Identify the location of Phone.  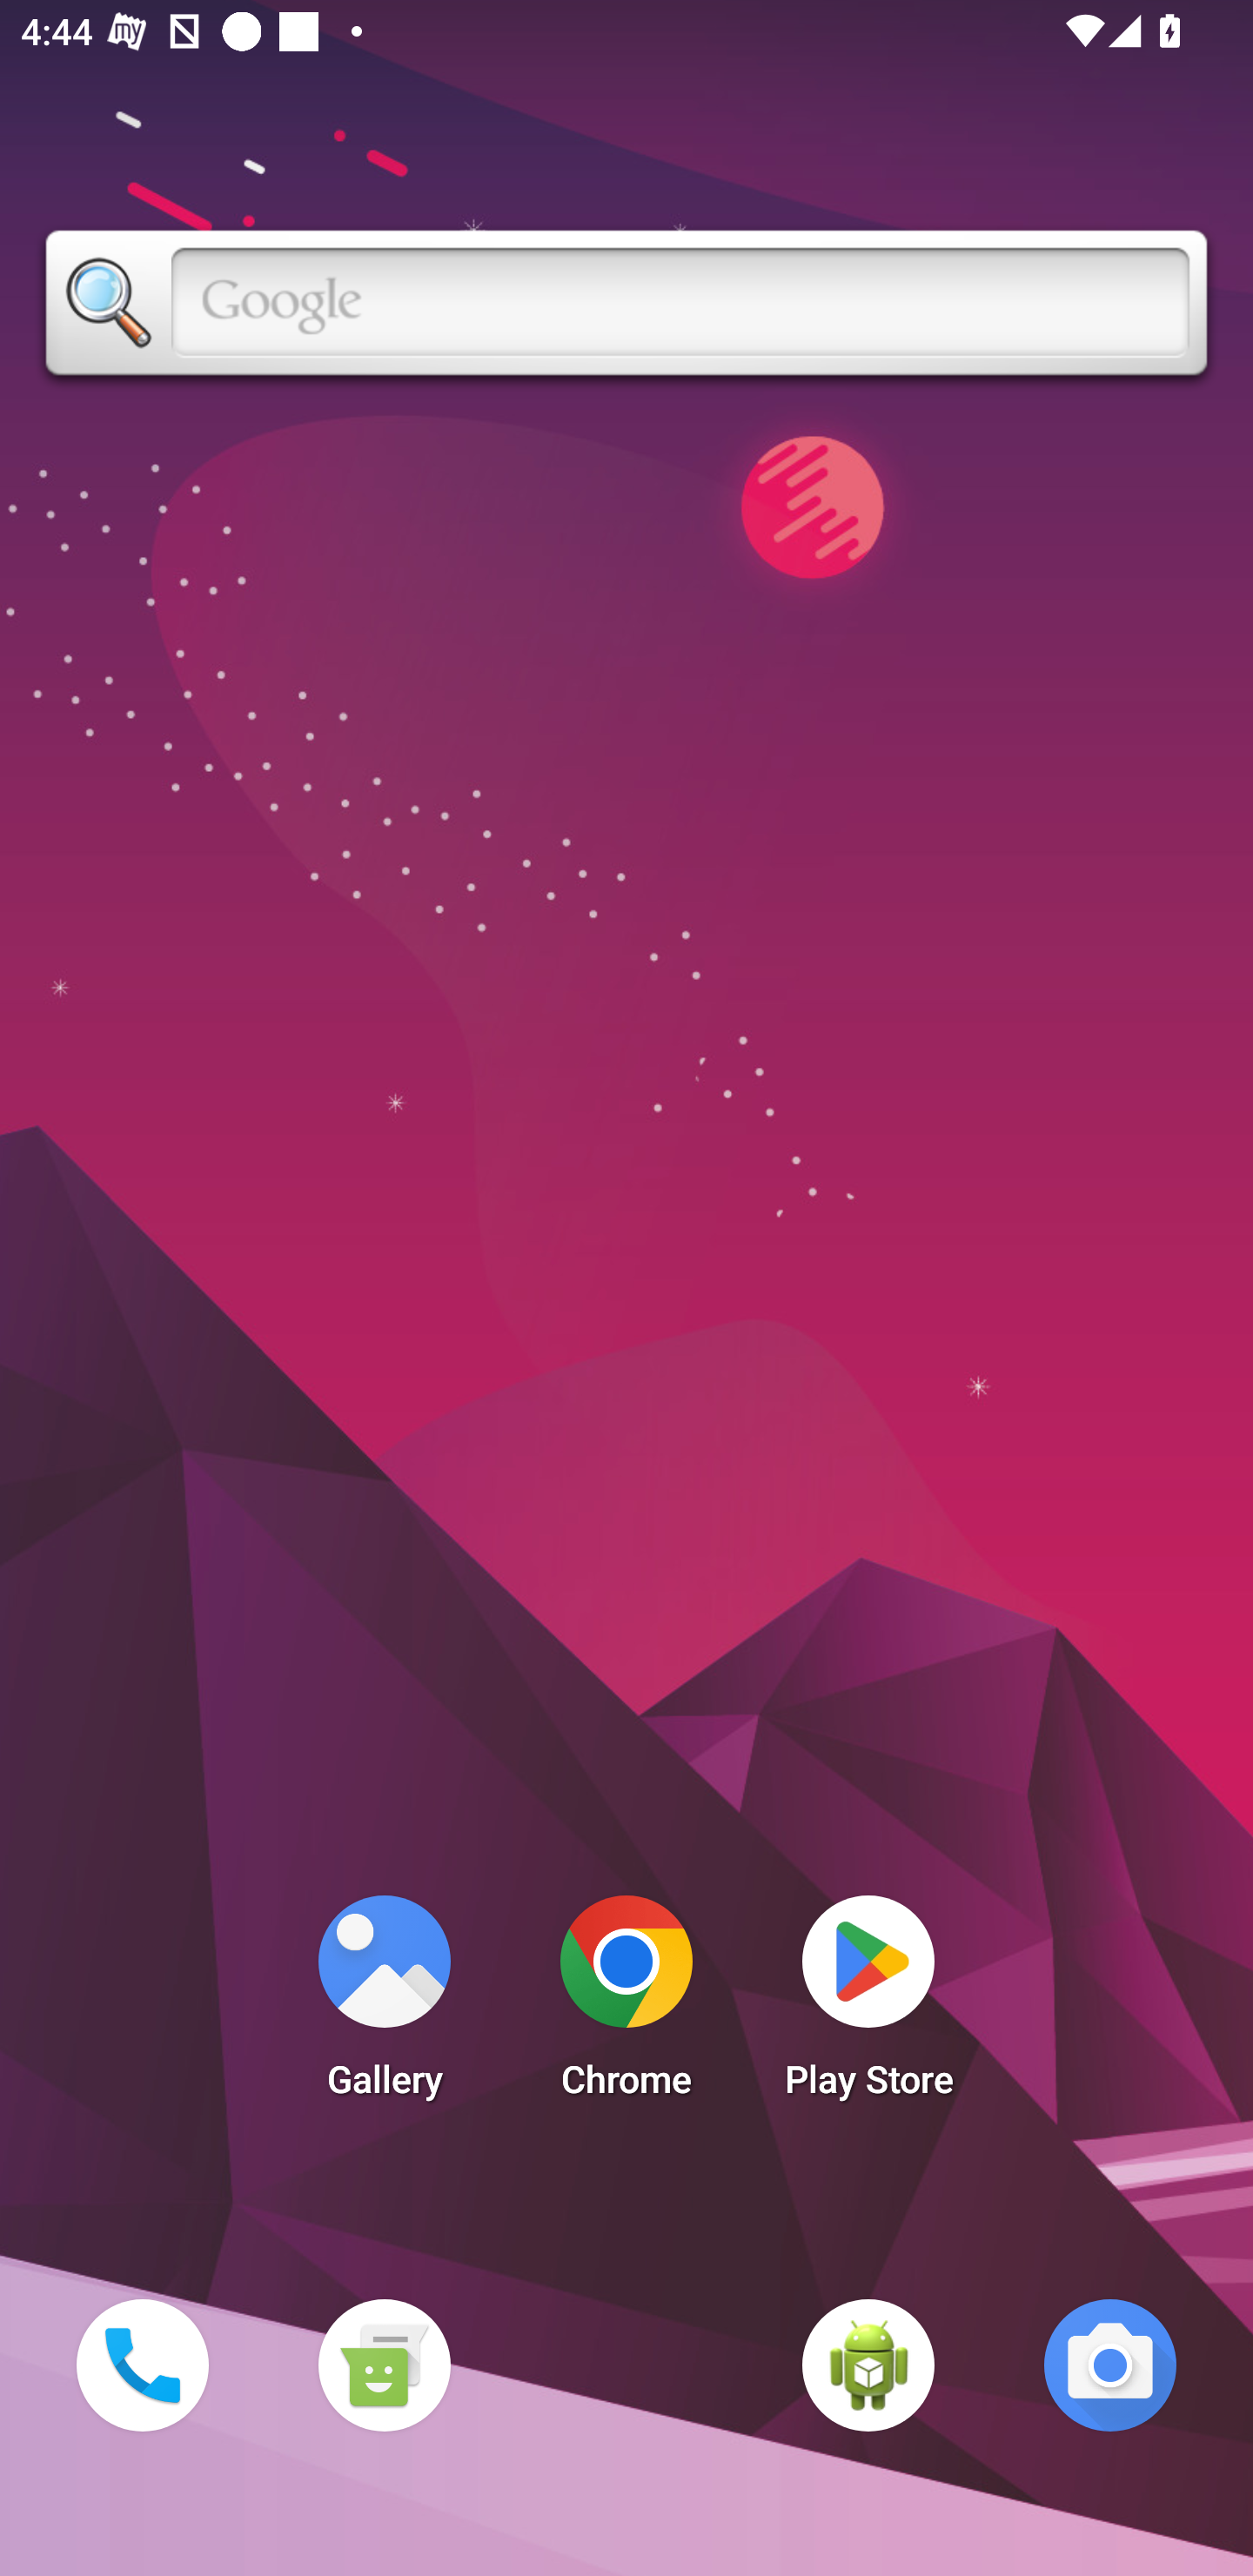
(142, 2365).